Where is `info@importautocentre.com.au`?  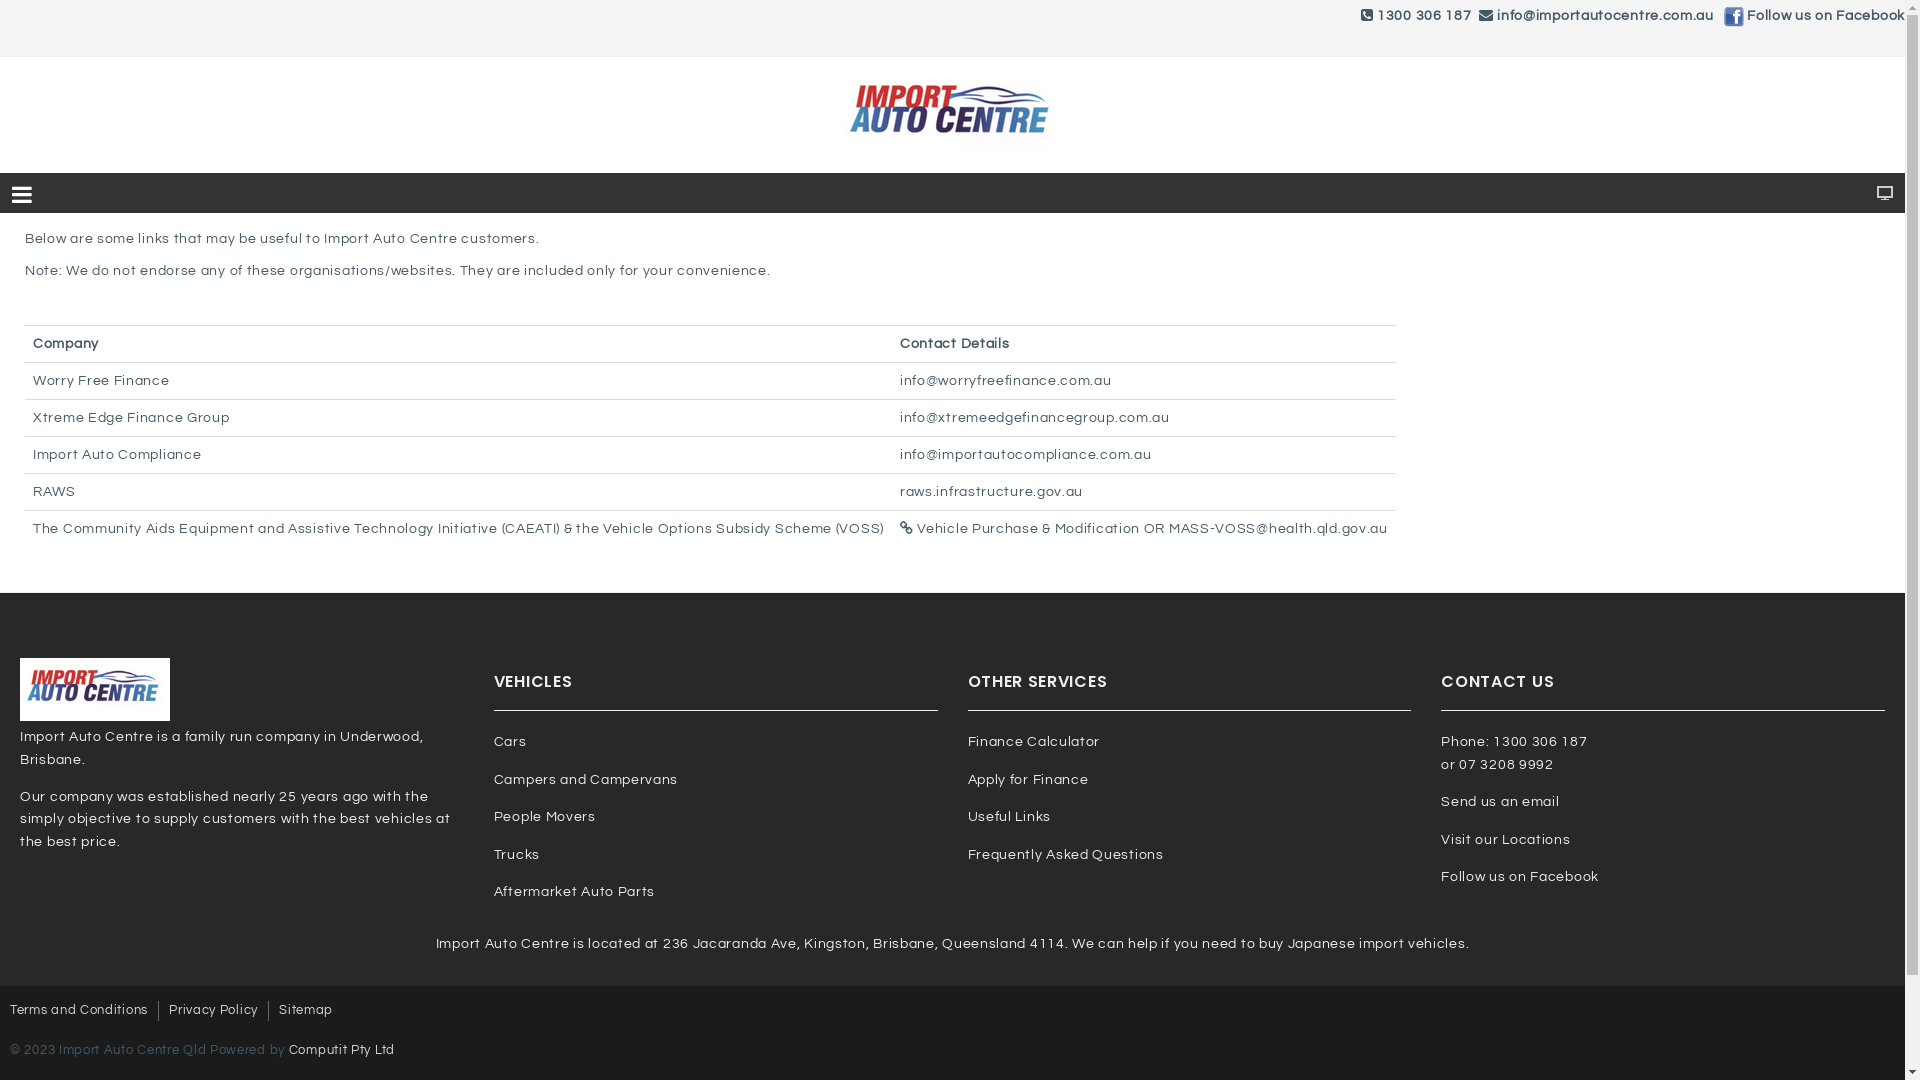 info@importautocentre.com.au is located at coordinates (1606, 16).